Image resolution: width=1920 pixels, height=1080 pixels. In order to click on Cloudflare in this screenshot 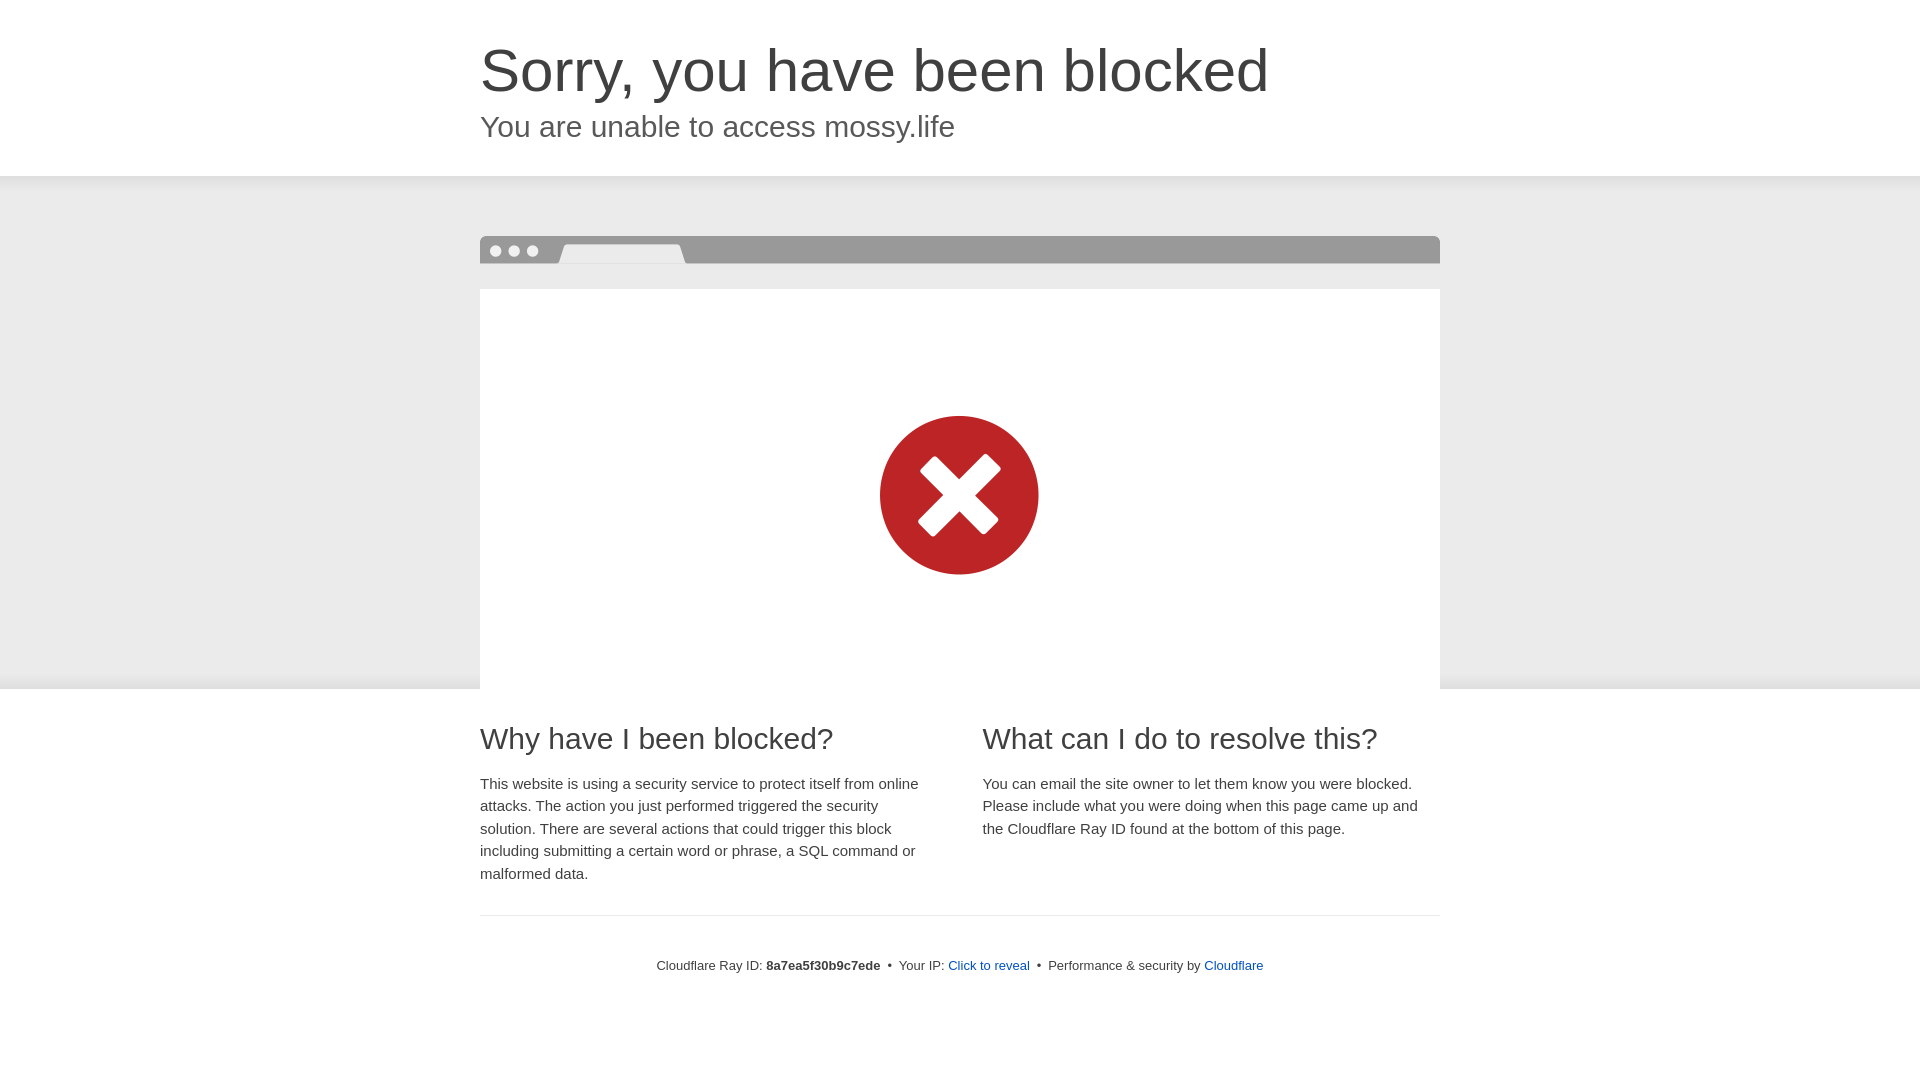, I will do `click(1233, 965)`.